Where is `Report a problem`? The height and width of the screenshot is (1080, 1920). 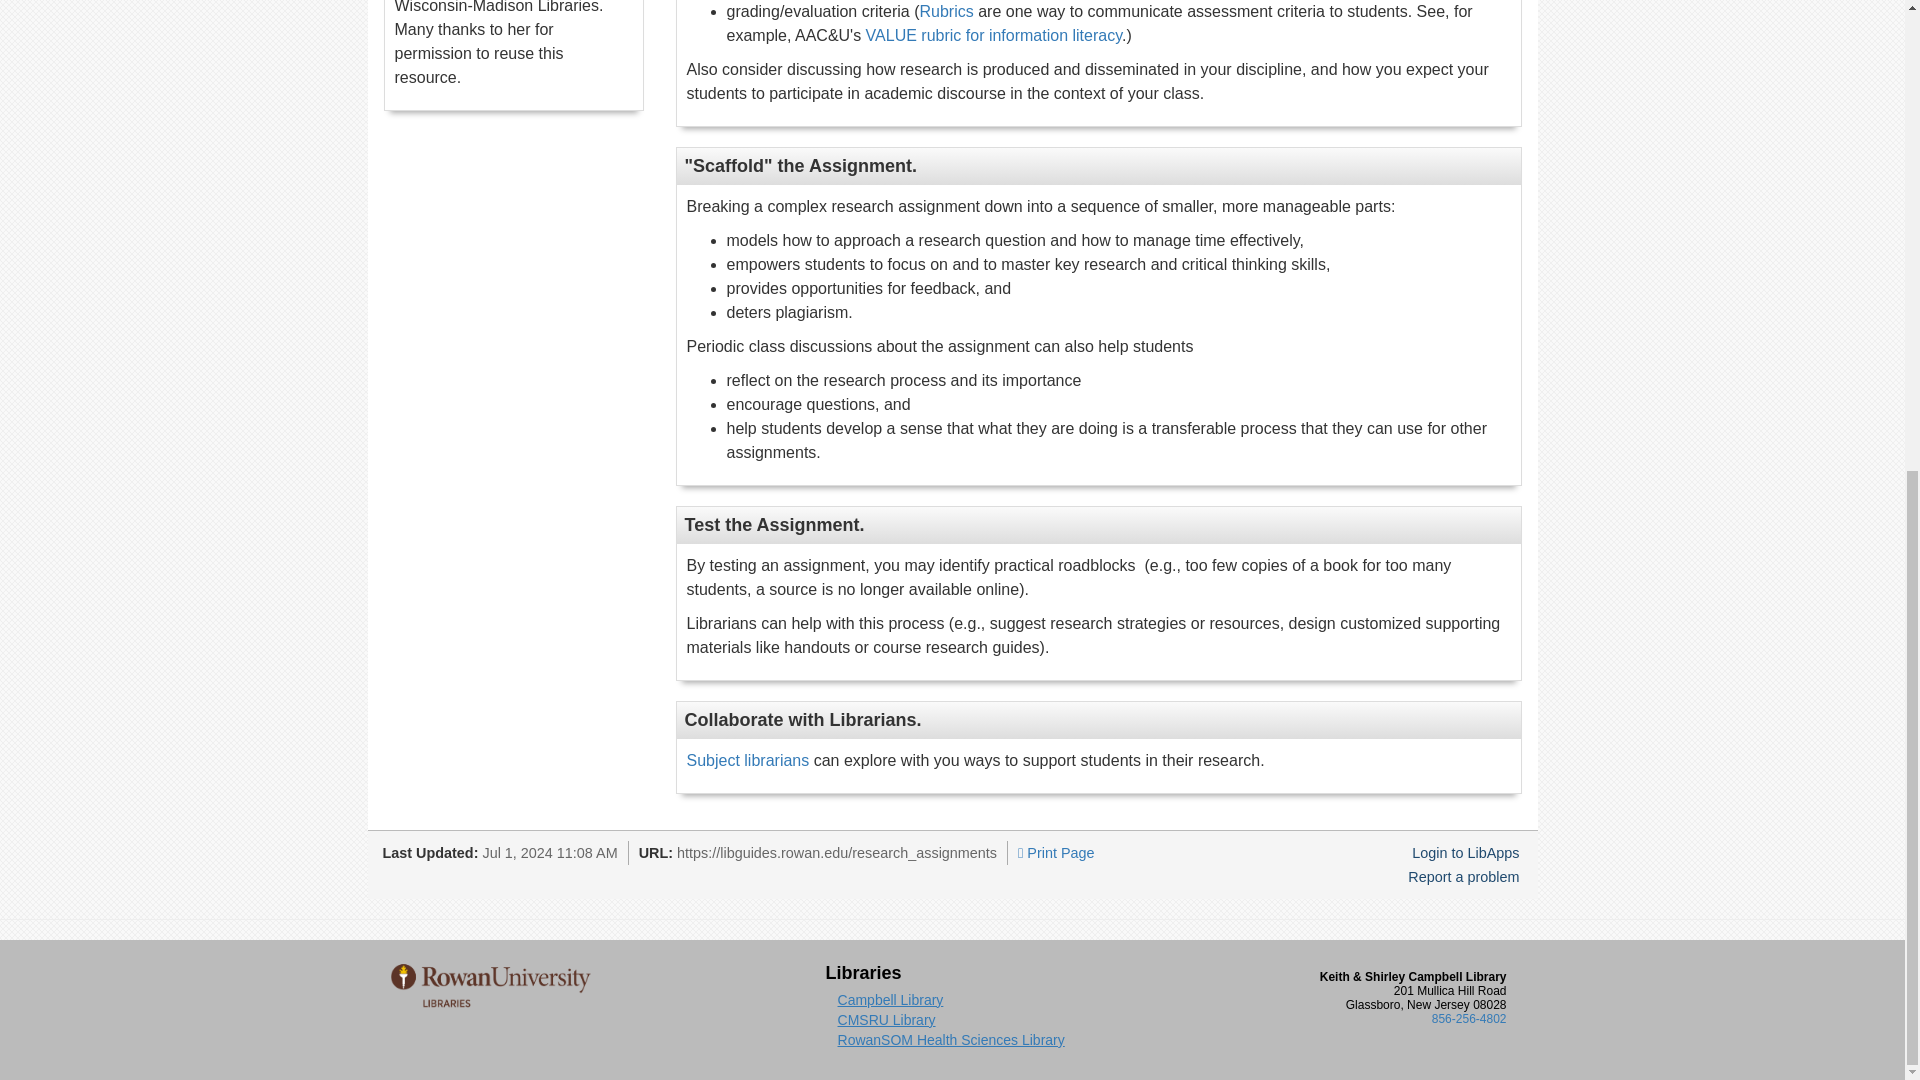
Report a problem is located at coordinates (1462, 876).